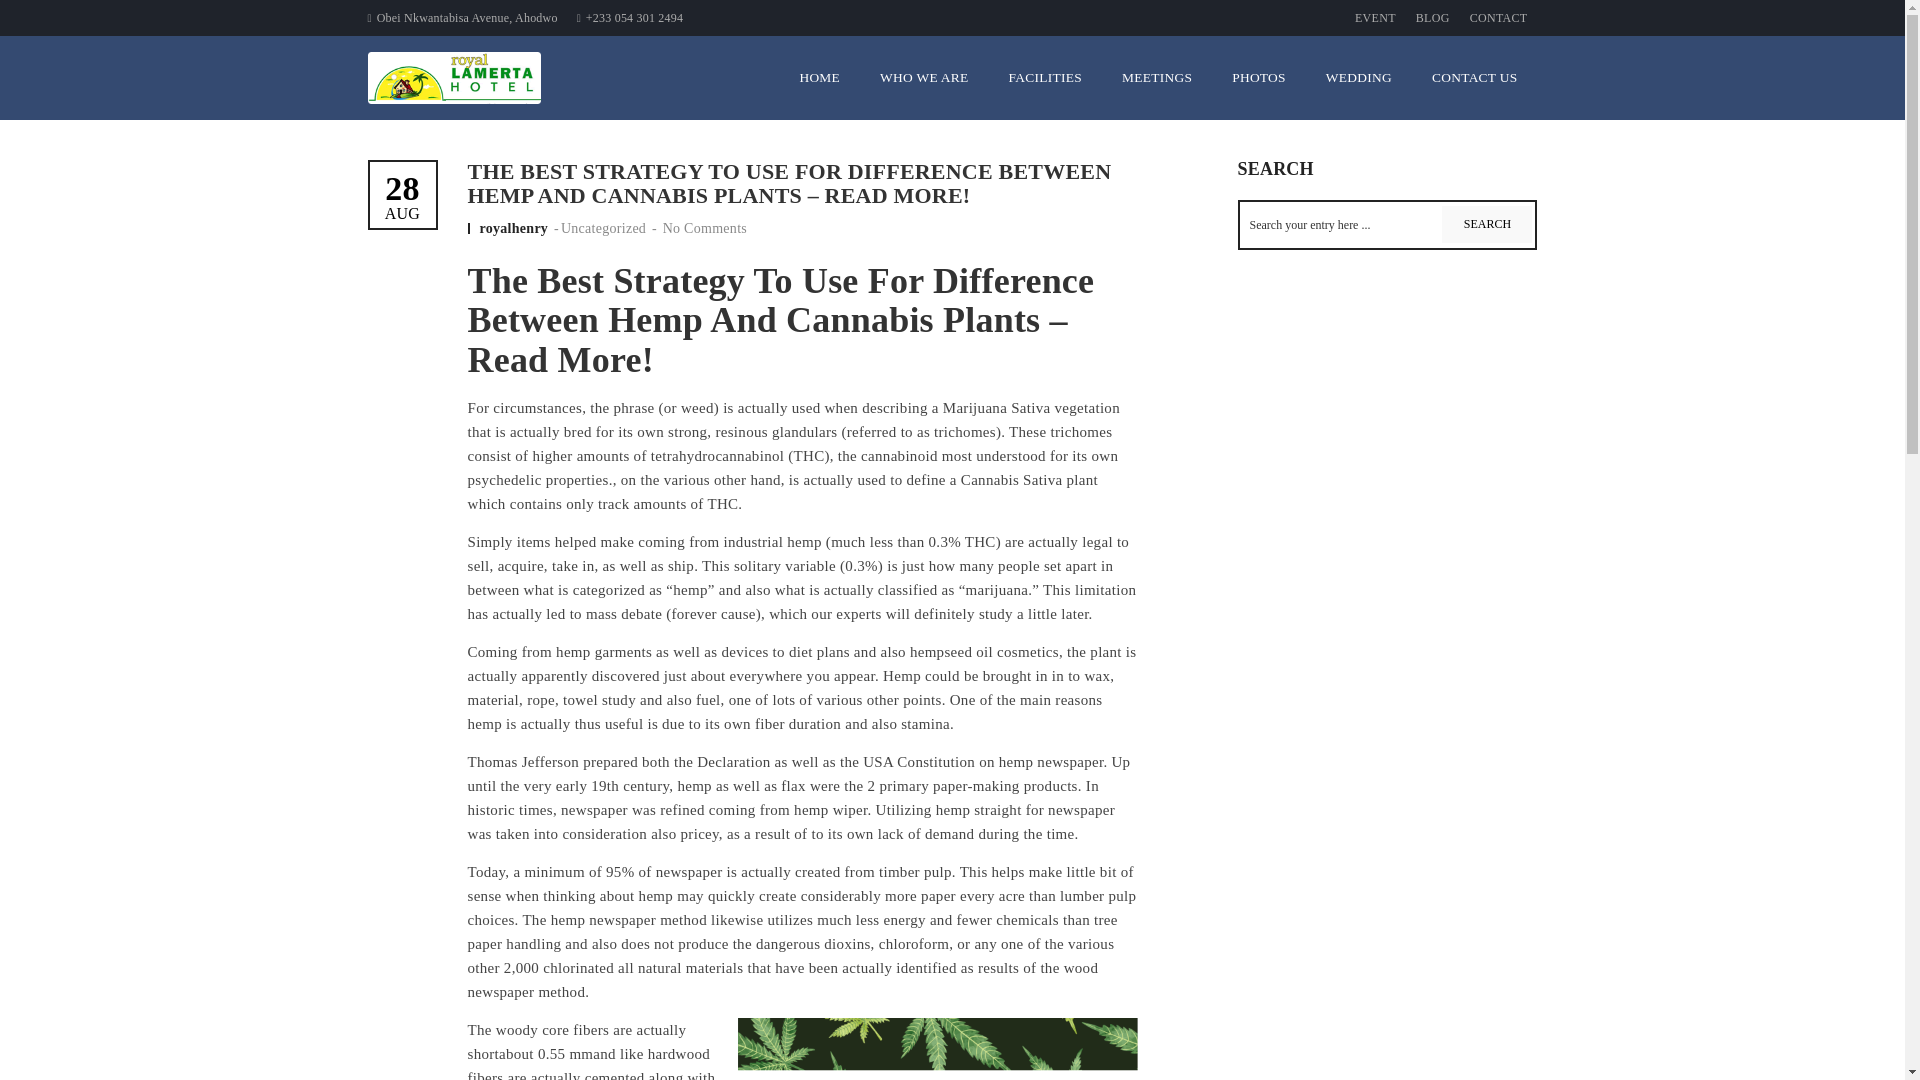 The width and height of the screenshot is (1920, 1080). I want to click on CONTACT, so click(1498, 18).